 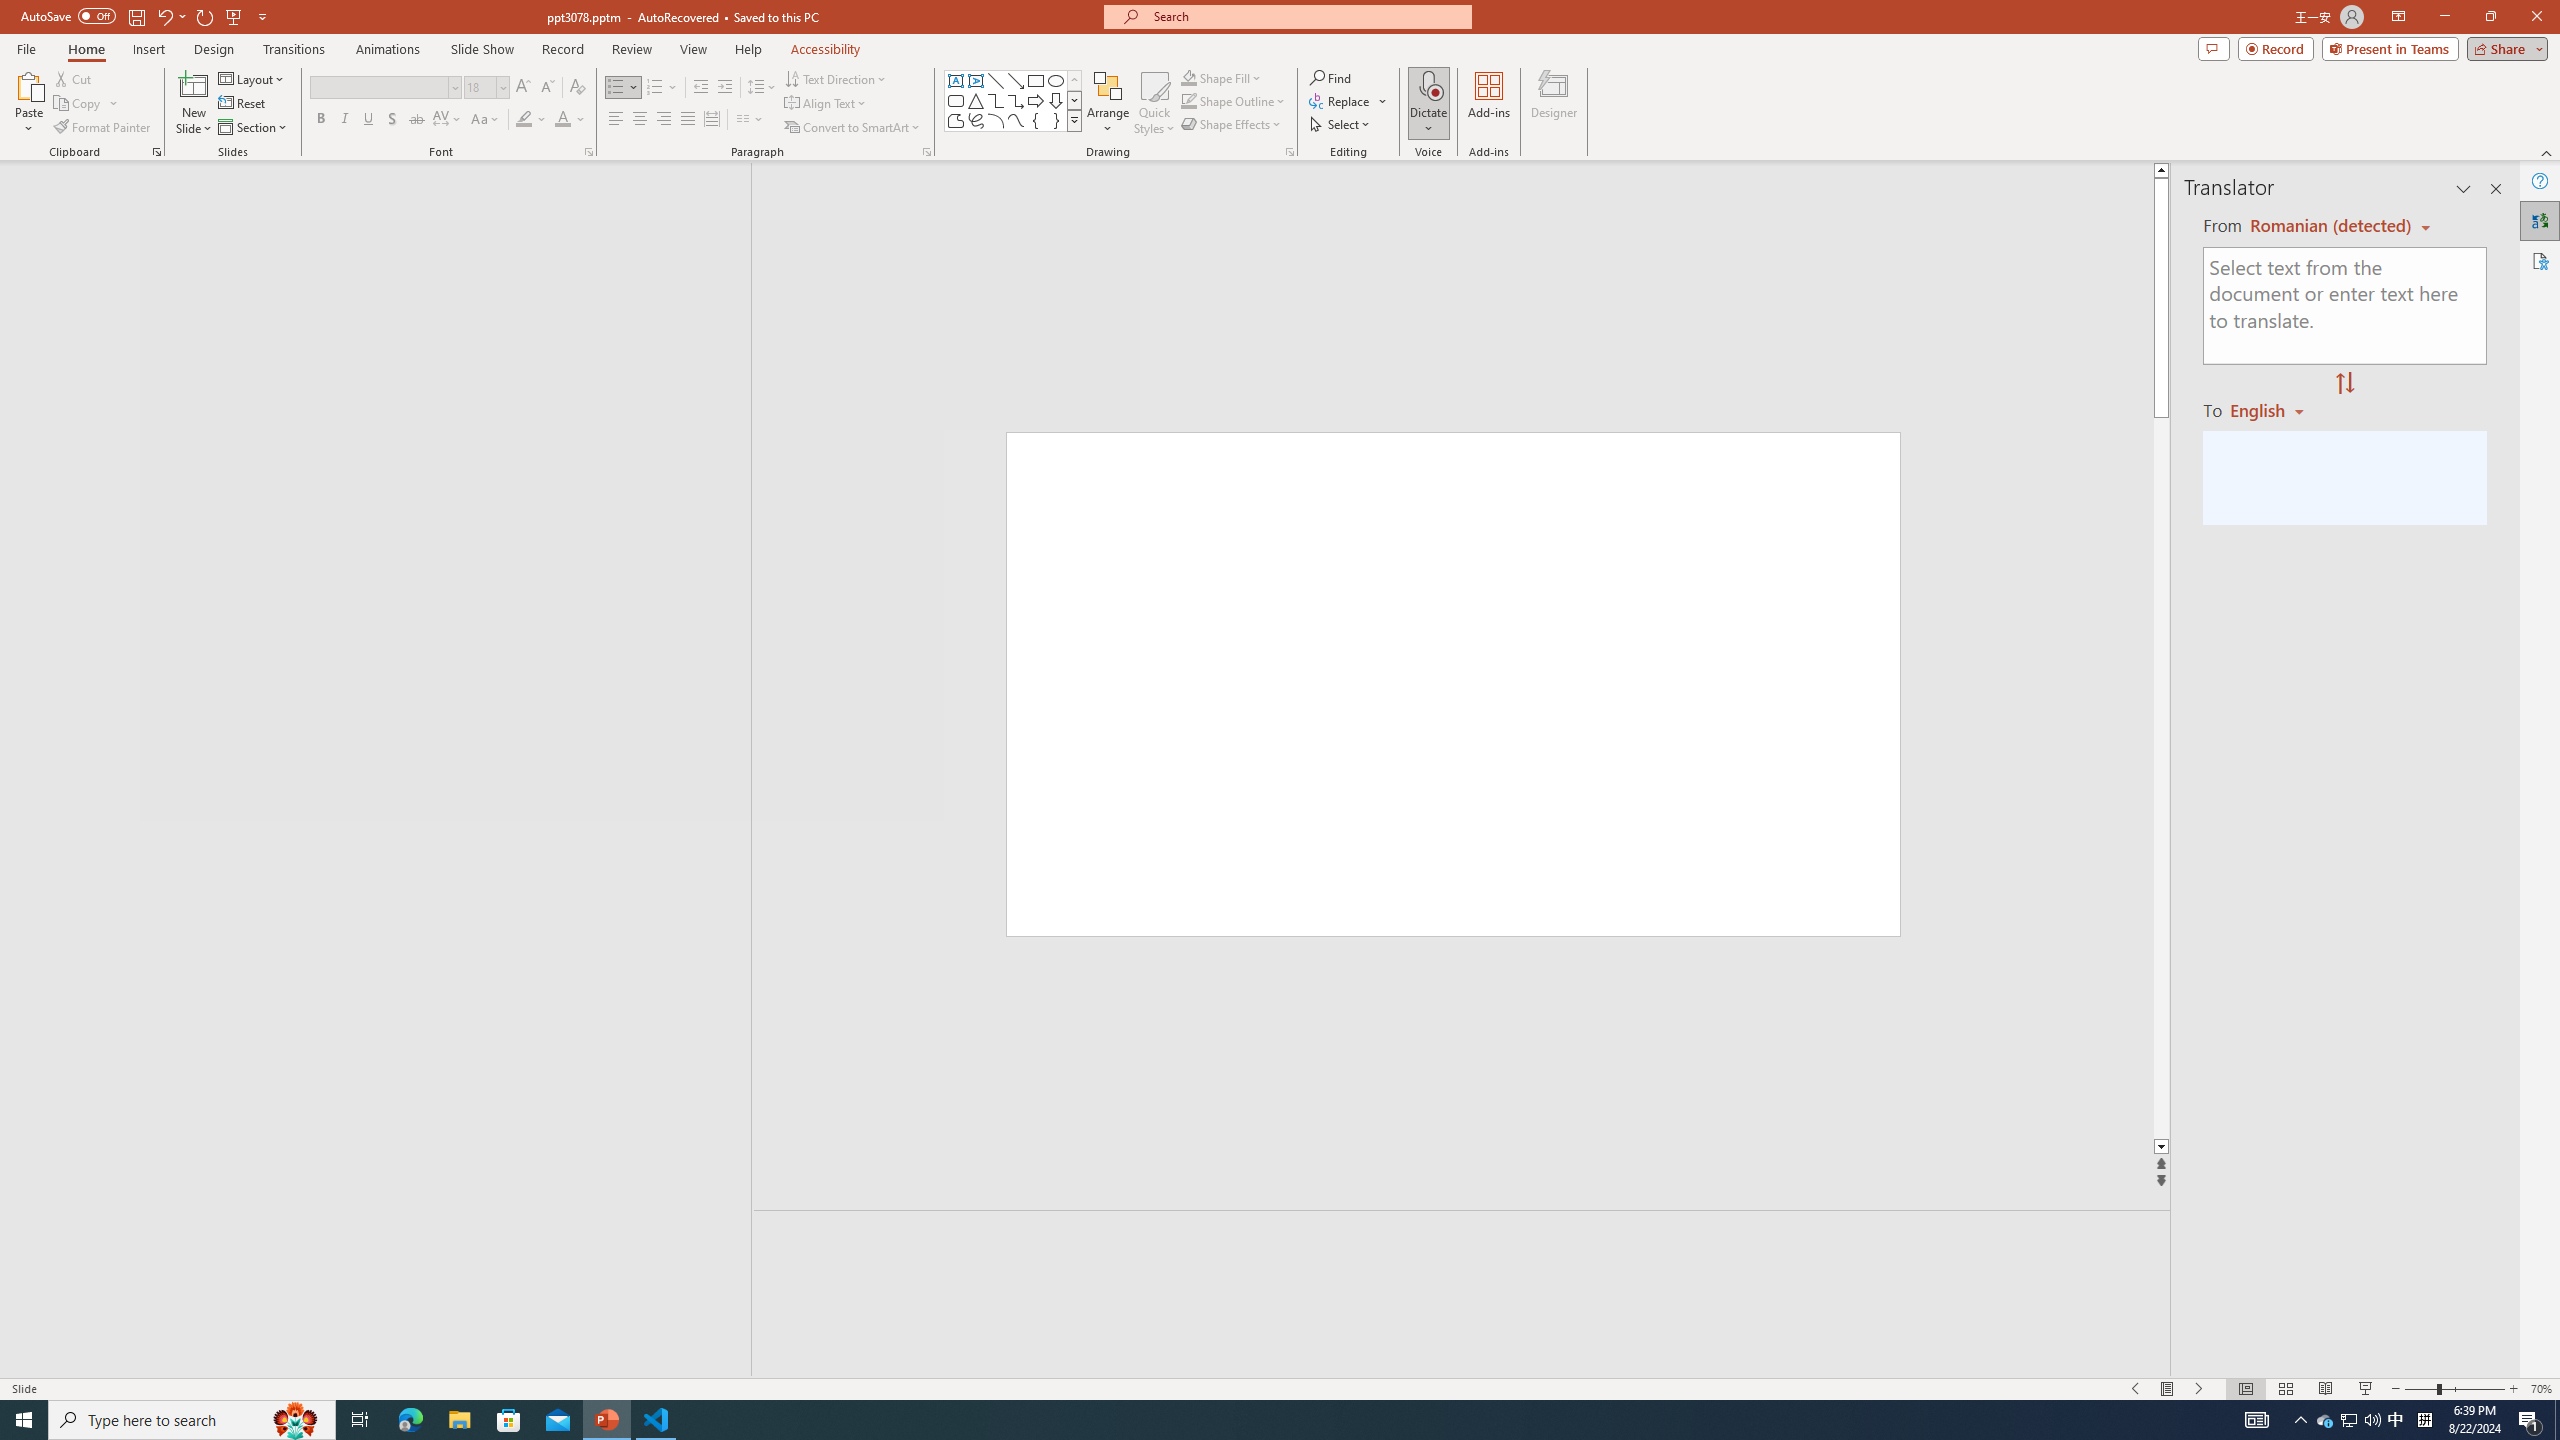 I want to click on Save, so click(x=136, y=16).